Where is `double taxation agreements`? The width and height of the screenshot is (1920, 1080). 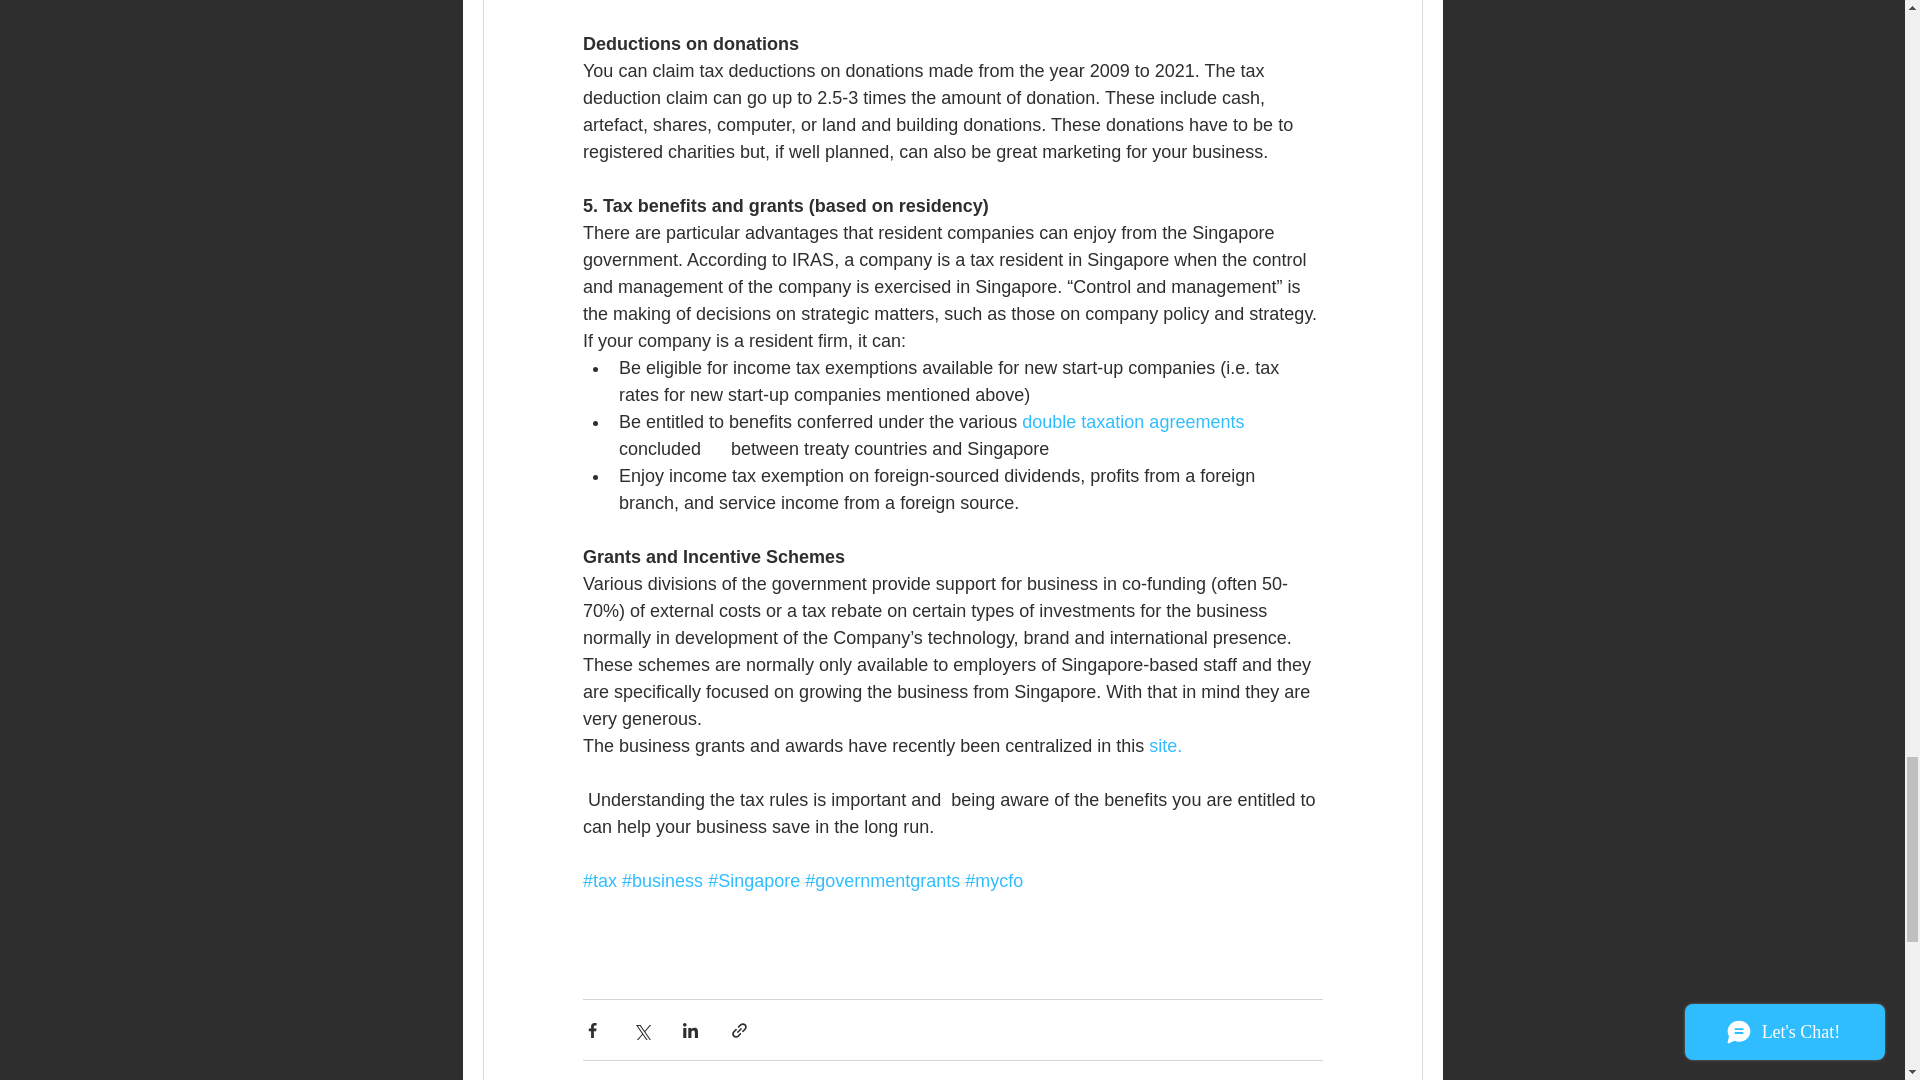 double taxation agreements is located at coordinates (1132, 422).